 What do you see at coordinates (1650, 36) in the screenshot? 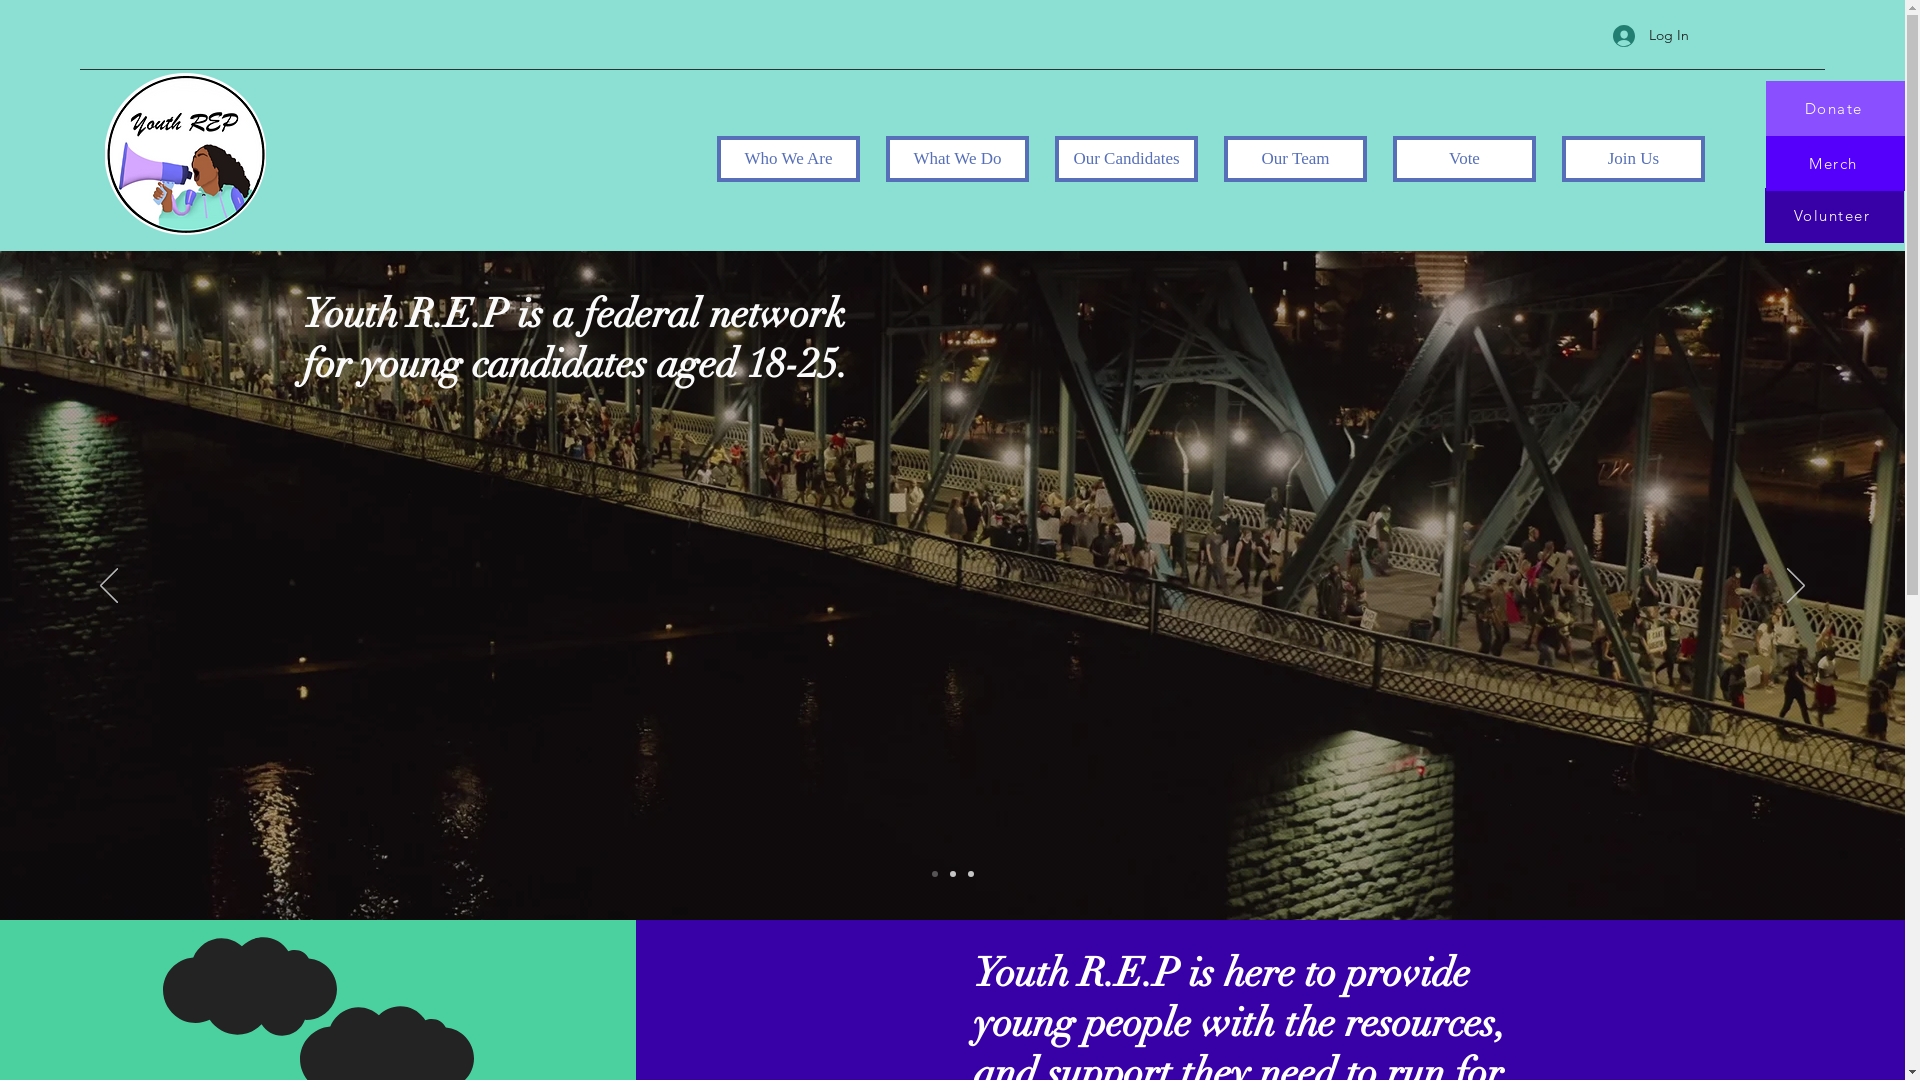
I see `Log In` at bounding box center [1650, 36].